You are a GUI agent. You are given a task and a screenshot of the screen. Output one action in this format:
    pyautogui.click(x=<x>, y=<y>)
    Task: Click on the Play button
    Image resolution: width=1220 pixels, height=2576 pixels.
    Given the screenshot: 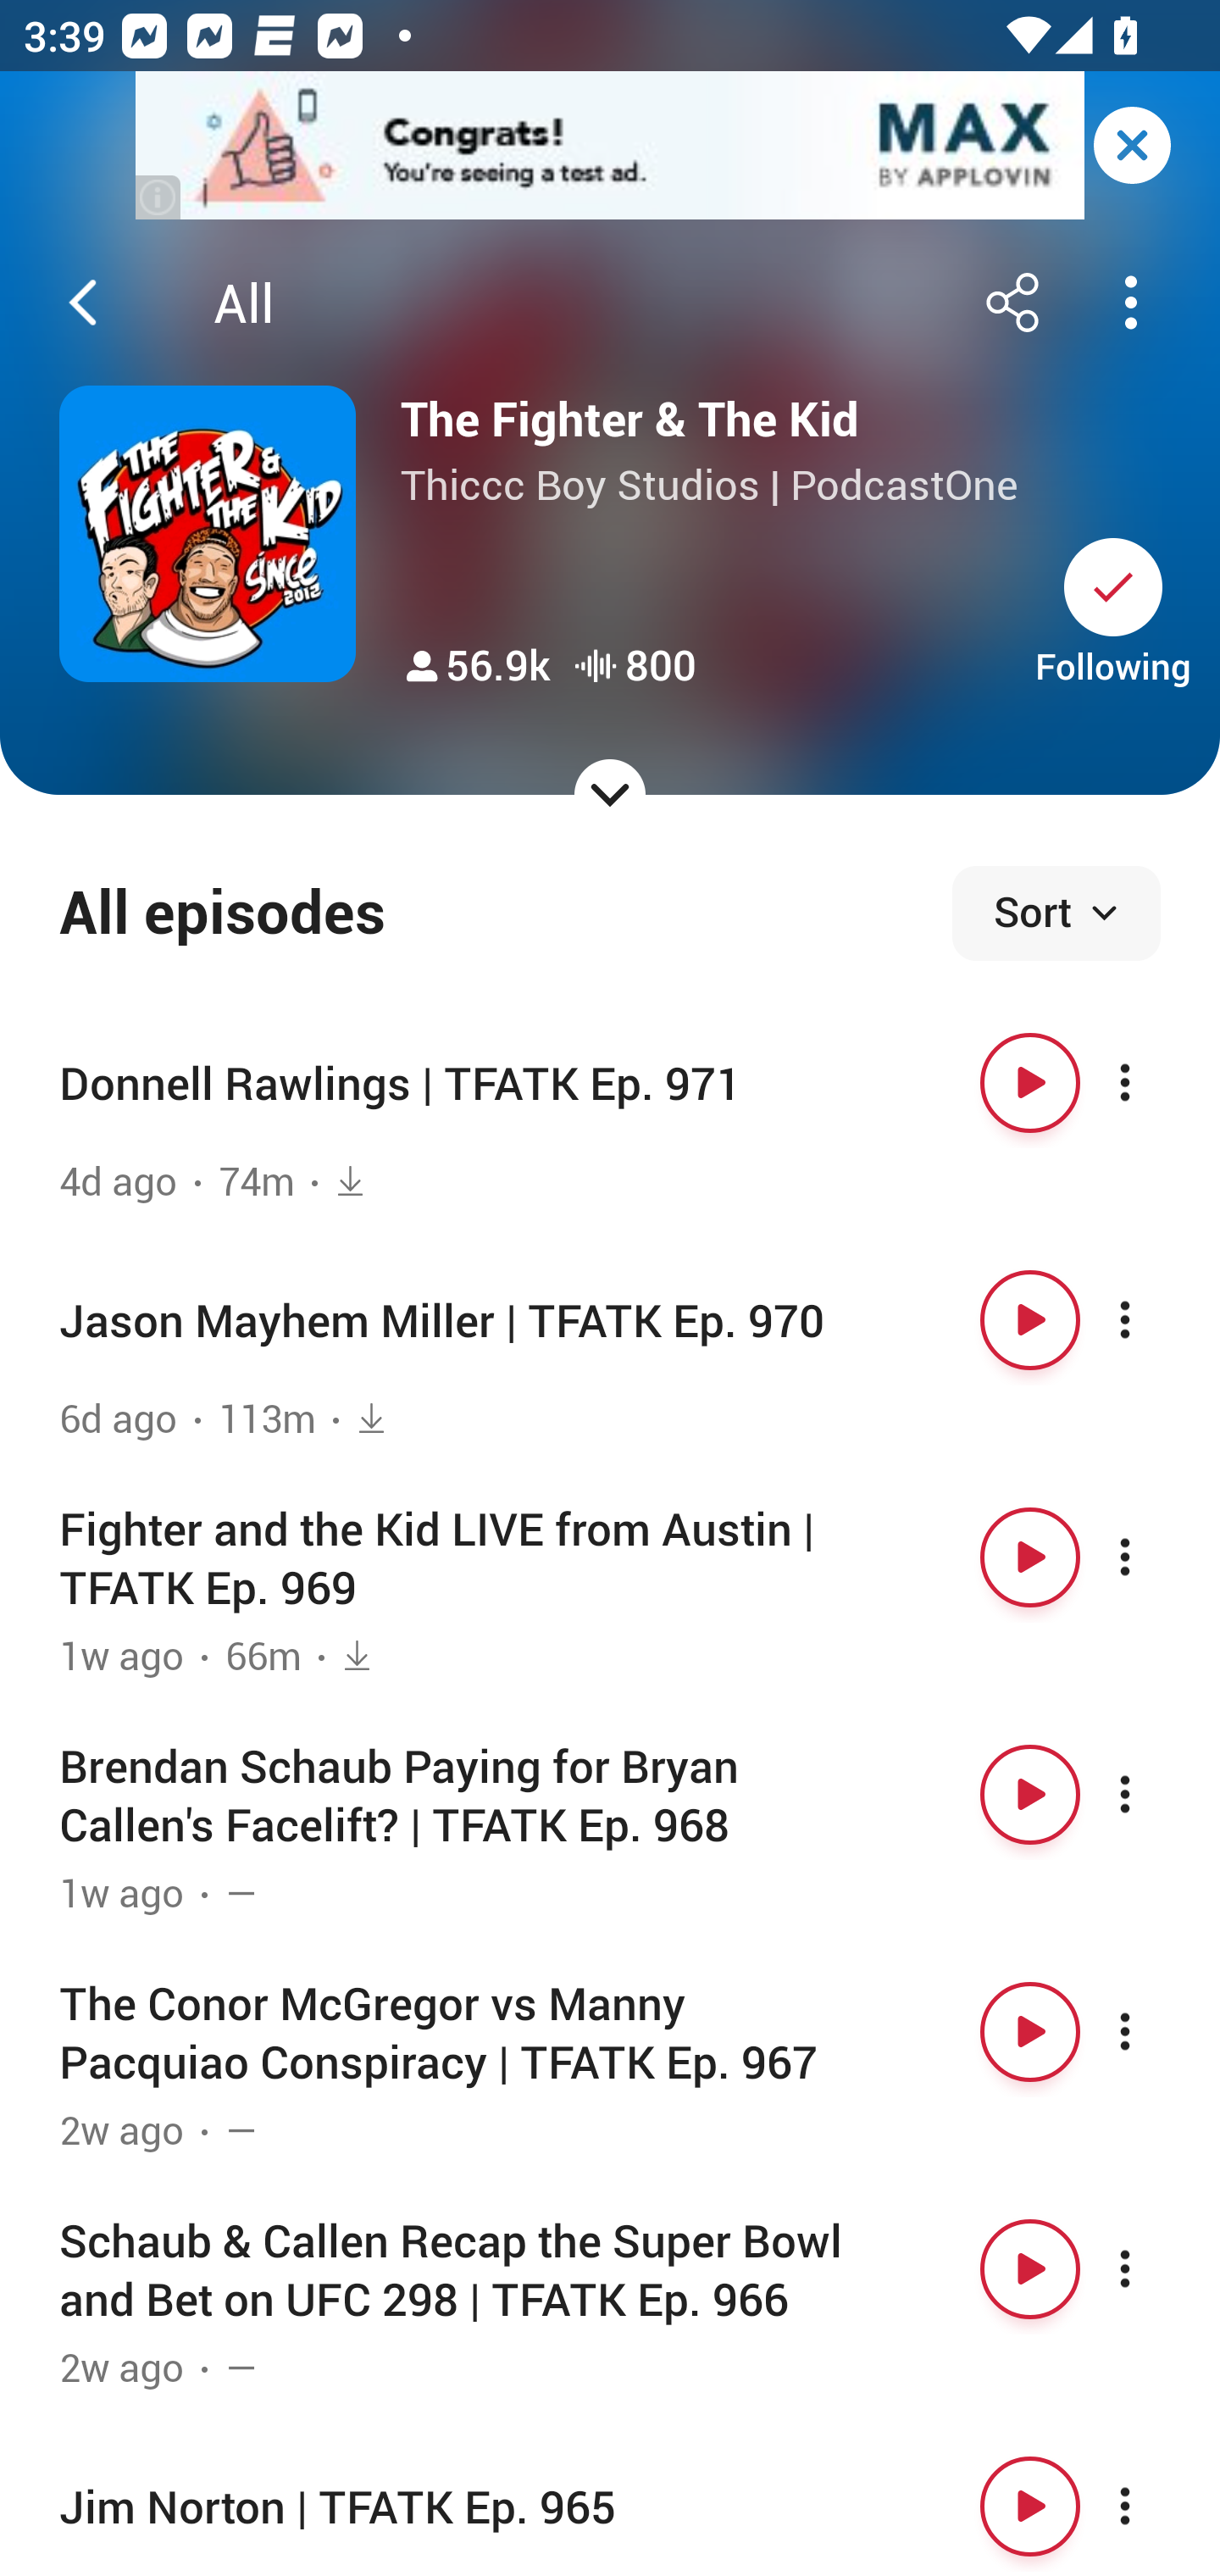 What is the action you would take?
    pyautogui.click(x=1030, y=1793)
    